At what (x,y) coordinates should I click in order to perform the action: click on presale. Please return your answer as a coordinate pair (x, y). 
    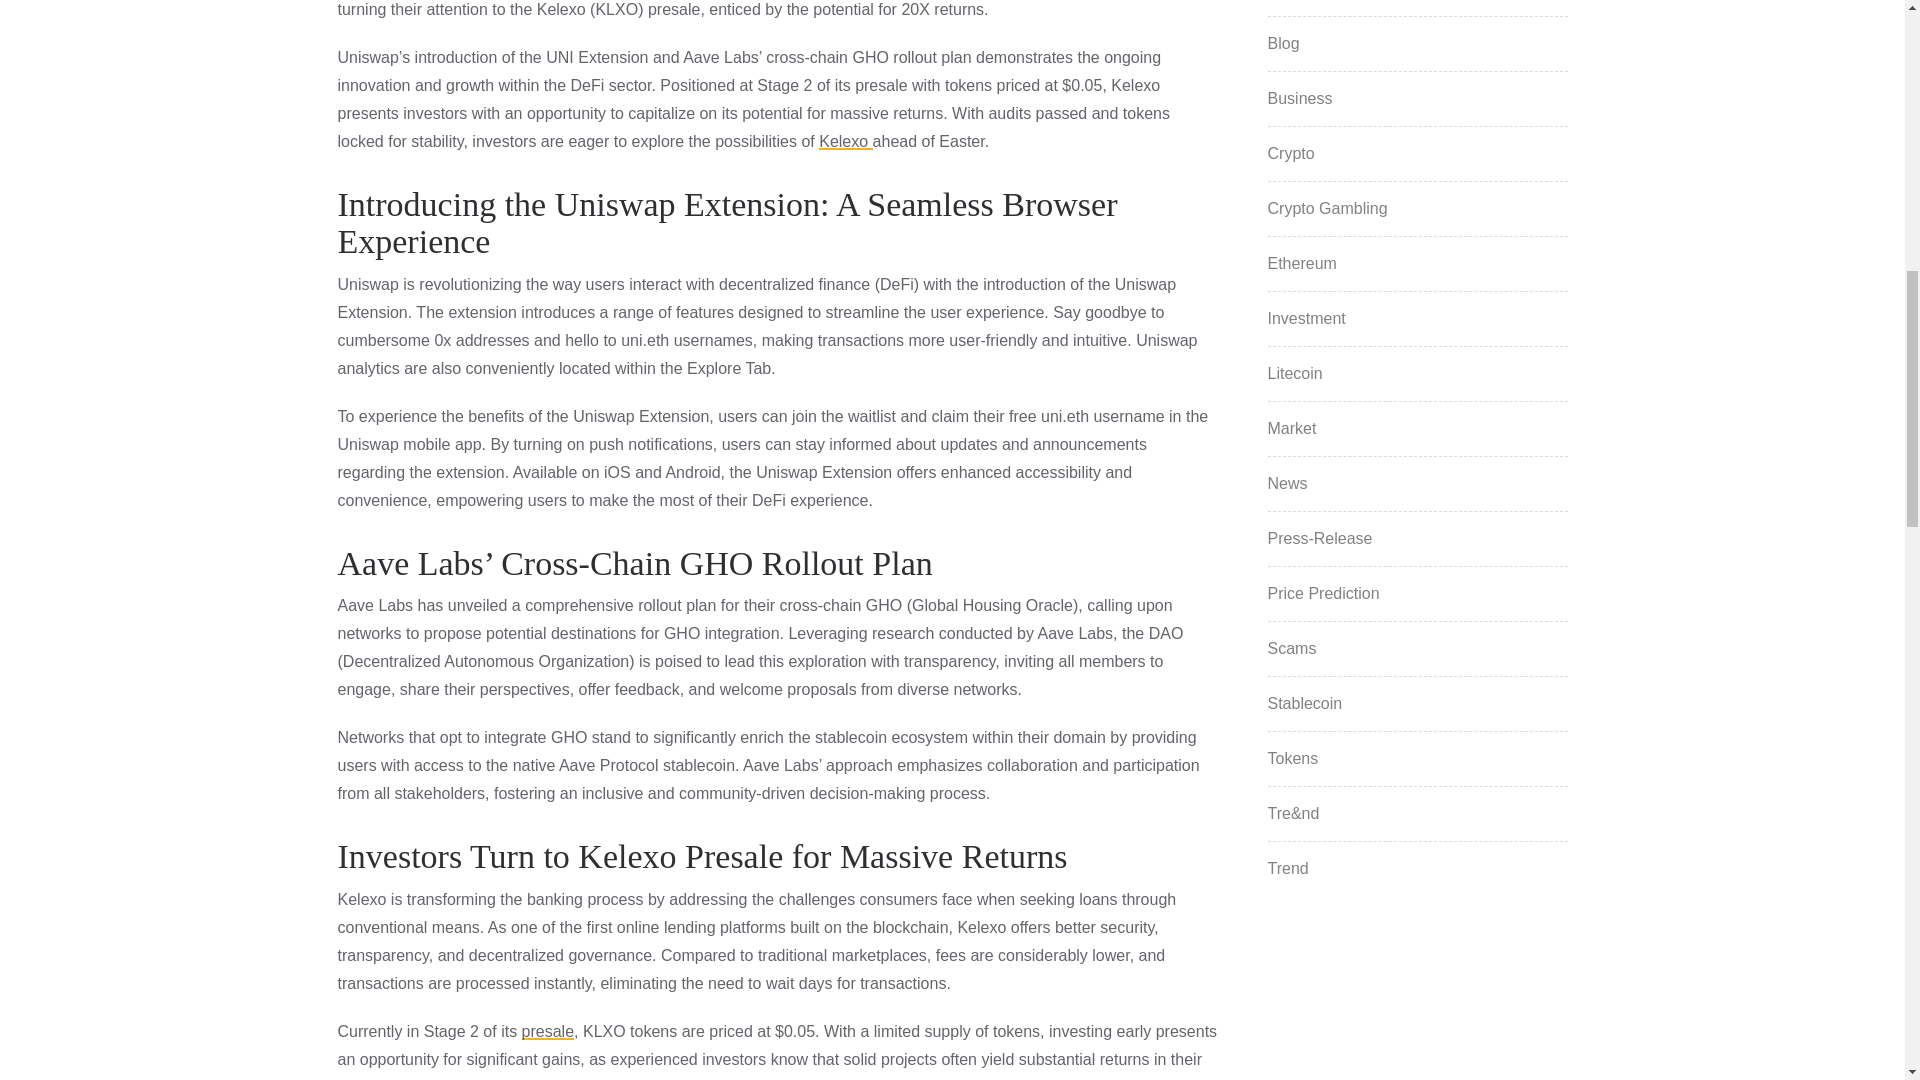
    Looking at the image, I should click on (548, 1030).